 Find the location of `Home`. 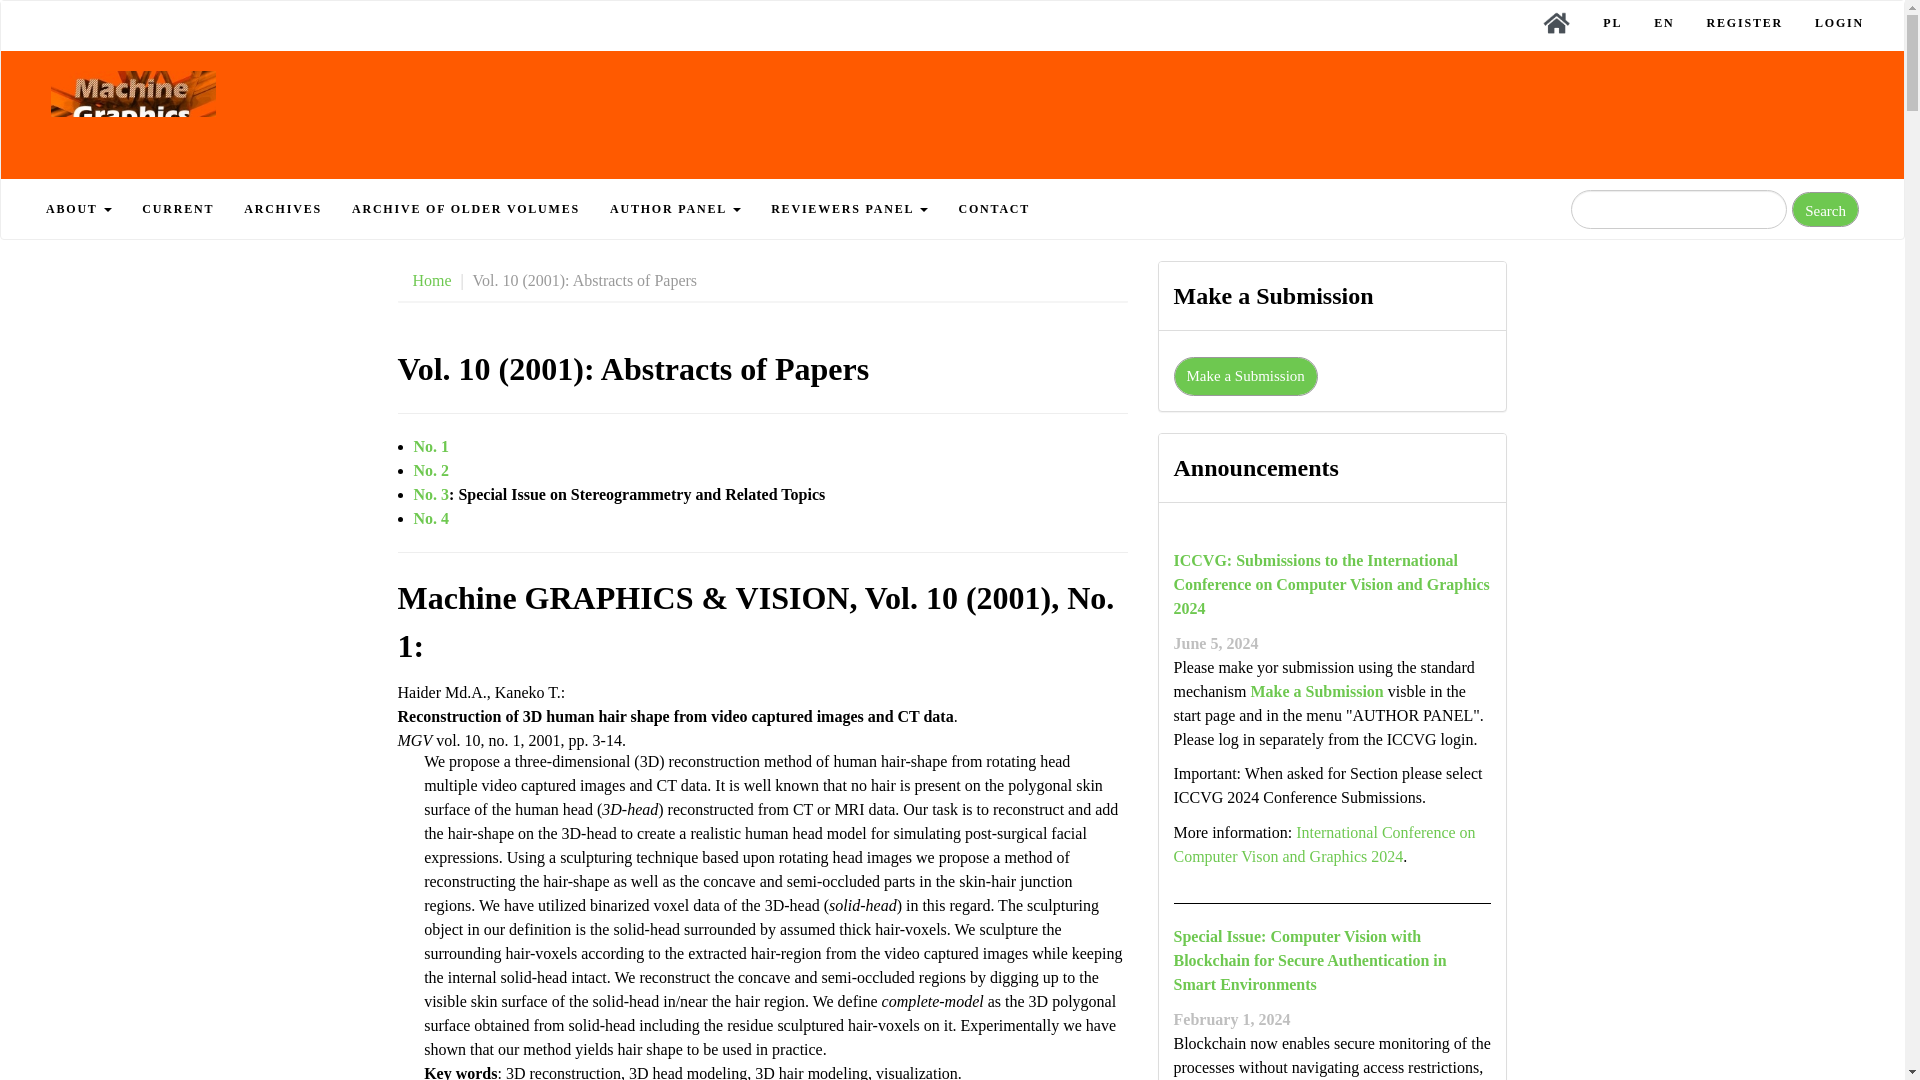

Home is located at coordinates (432, 280).